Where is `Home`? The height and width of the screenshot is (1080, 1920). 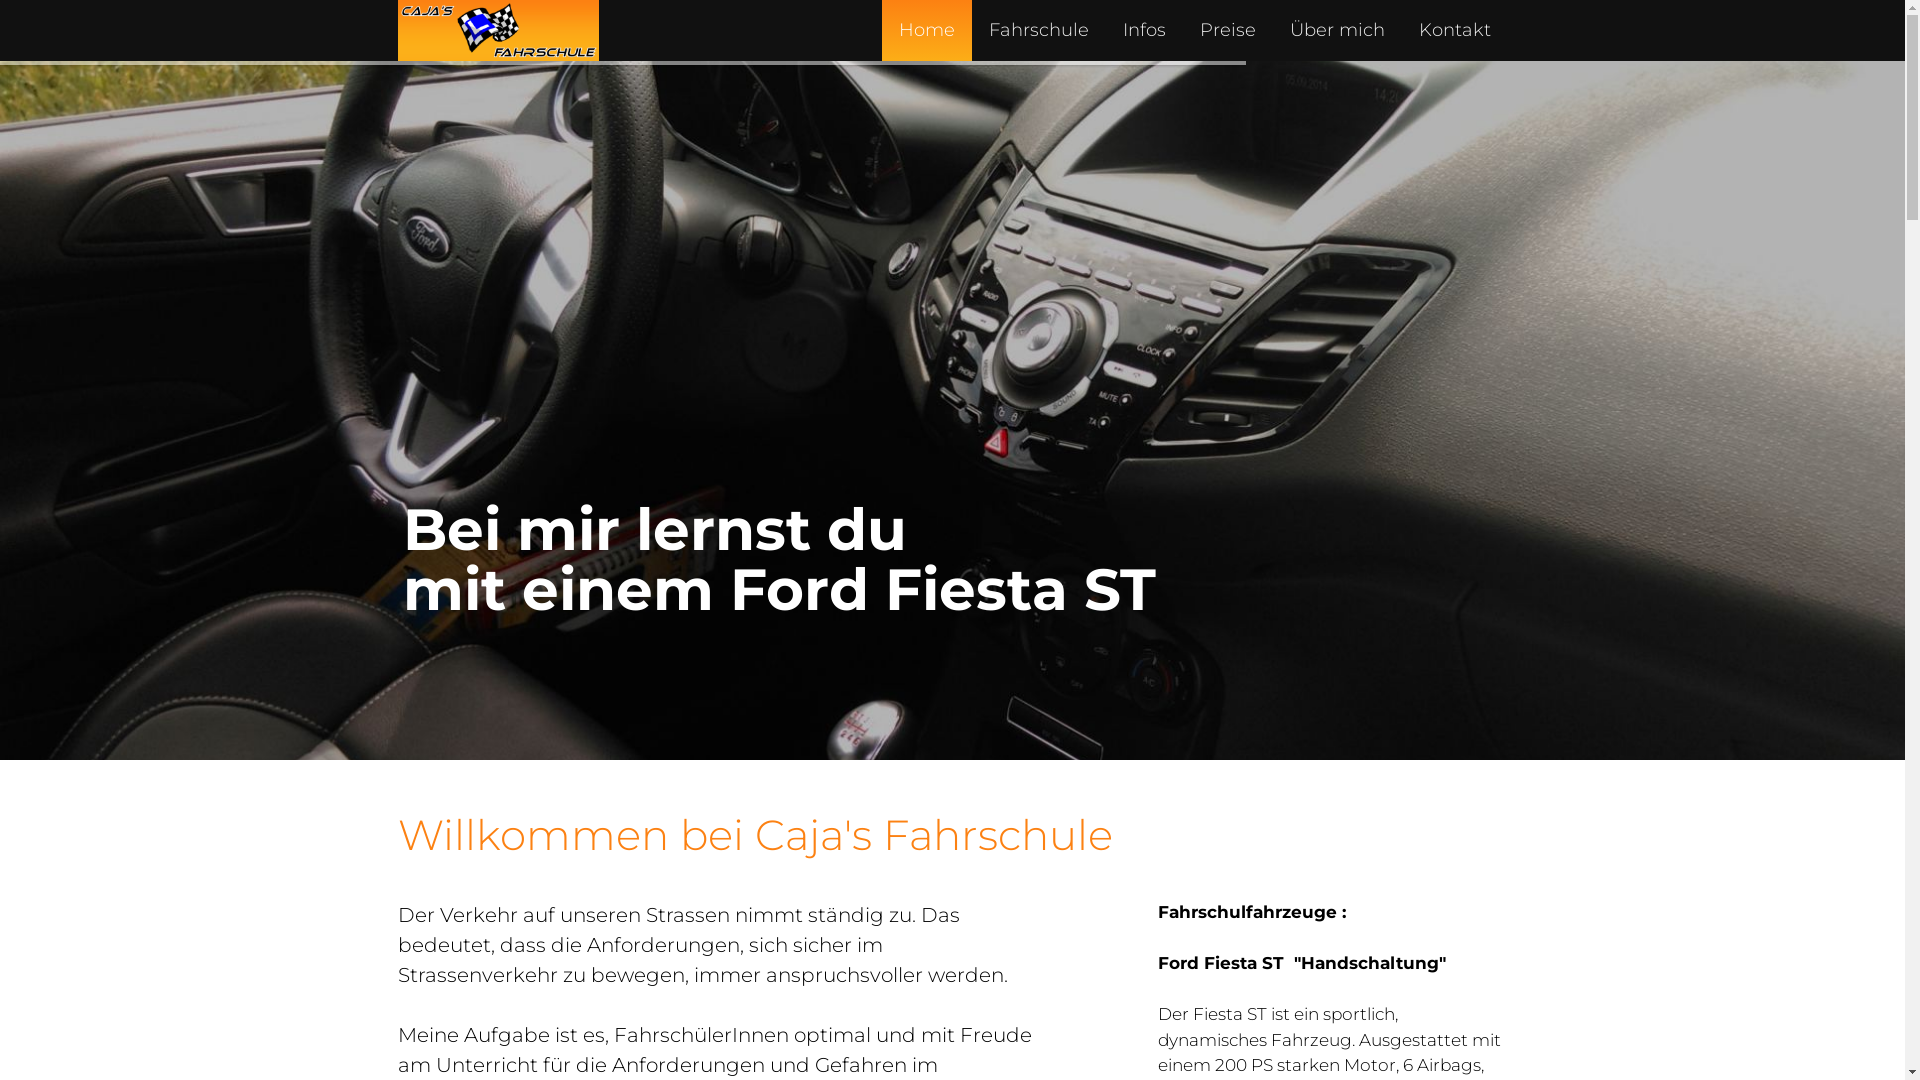 Home is located at coordinates (927, 30).